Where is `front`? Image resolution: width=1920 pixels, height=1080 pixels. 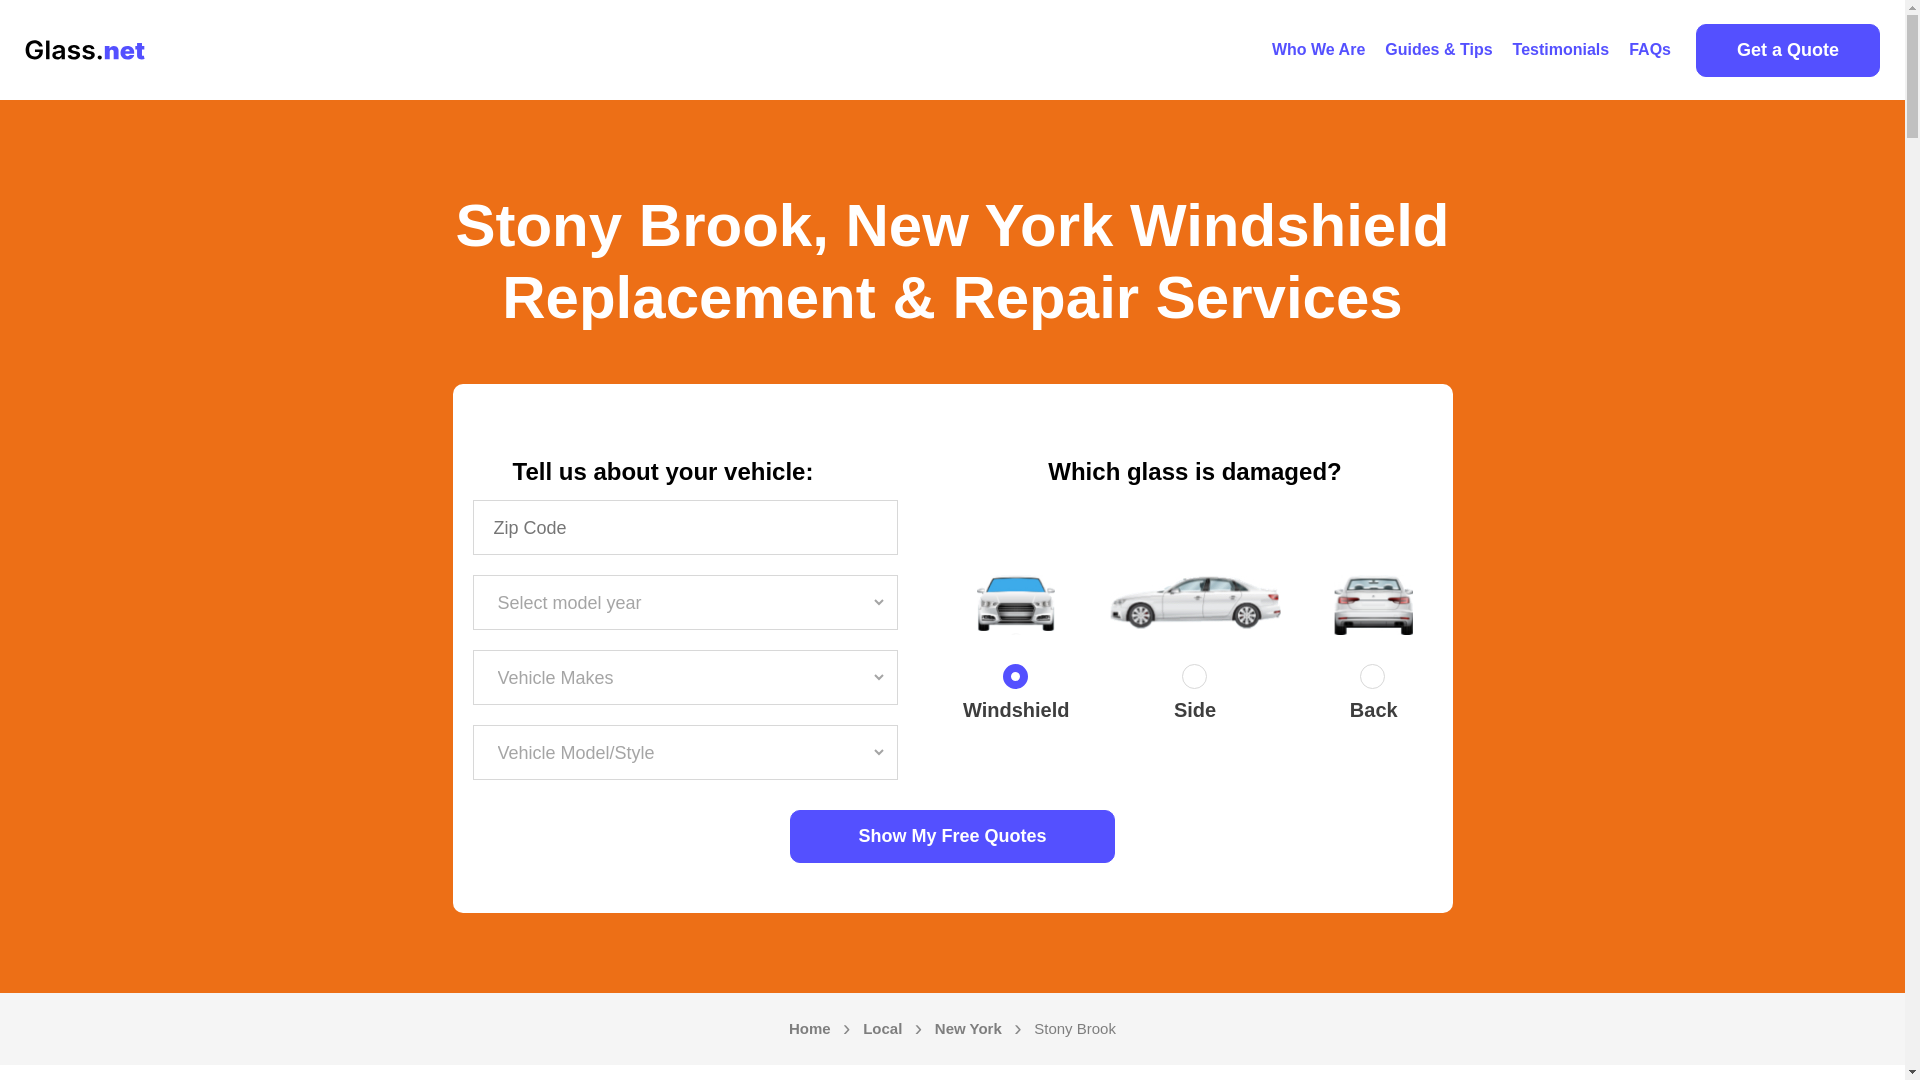 front is located at coordinates (1016, 681).